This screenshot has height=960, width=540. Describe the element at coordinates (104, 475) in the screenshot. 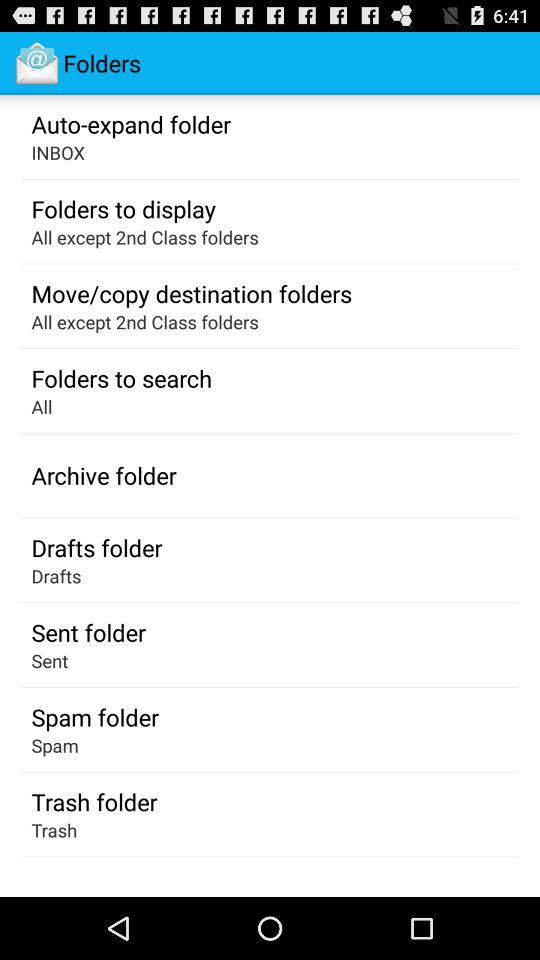

I see `launch icon above the drafts folder` at that location.